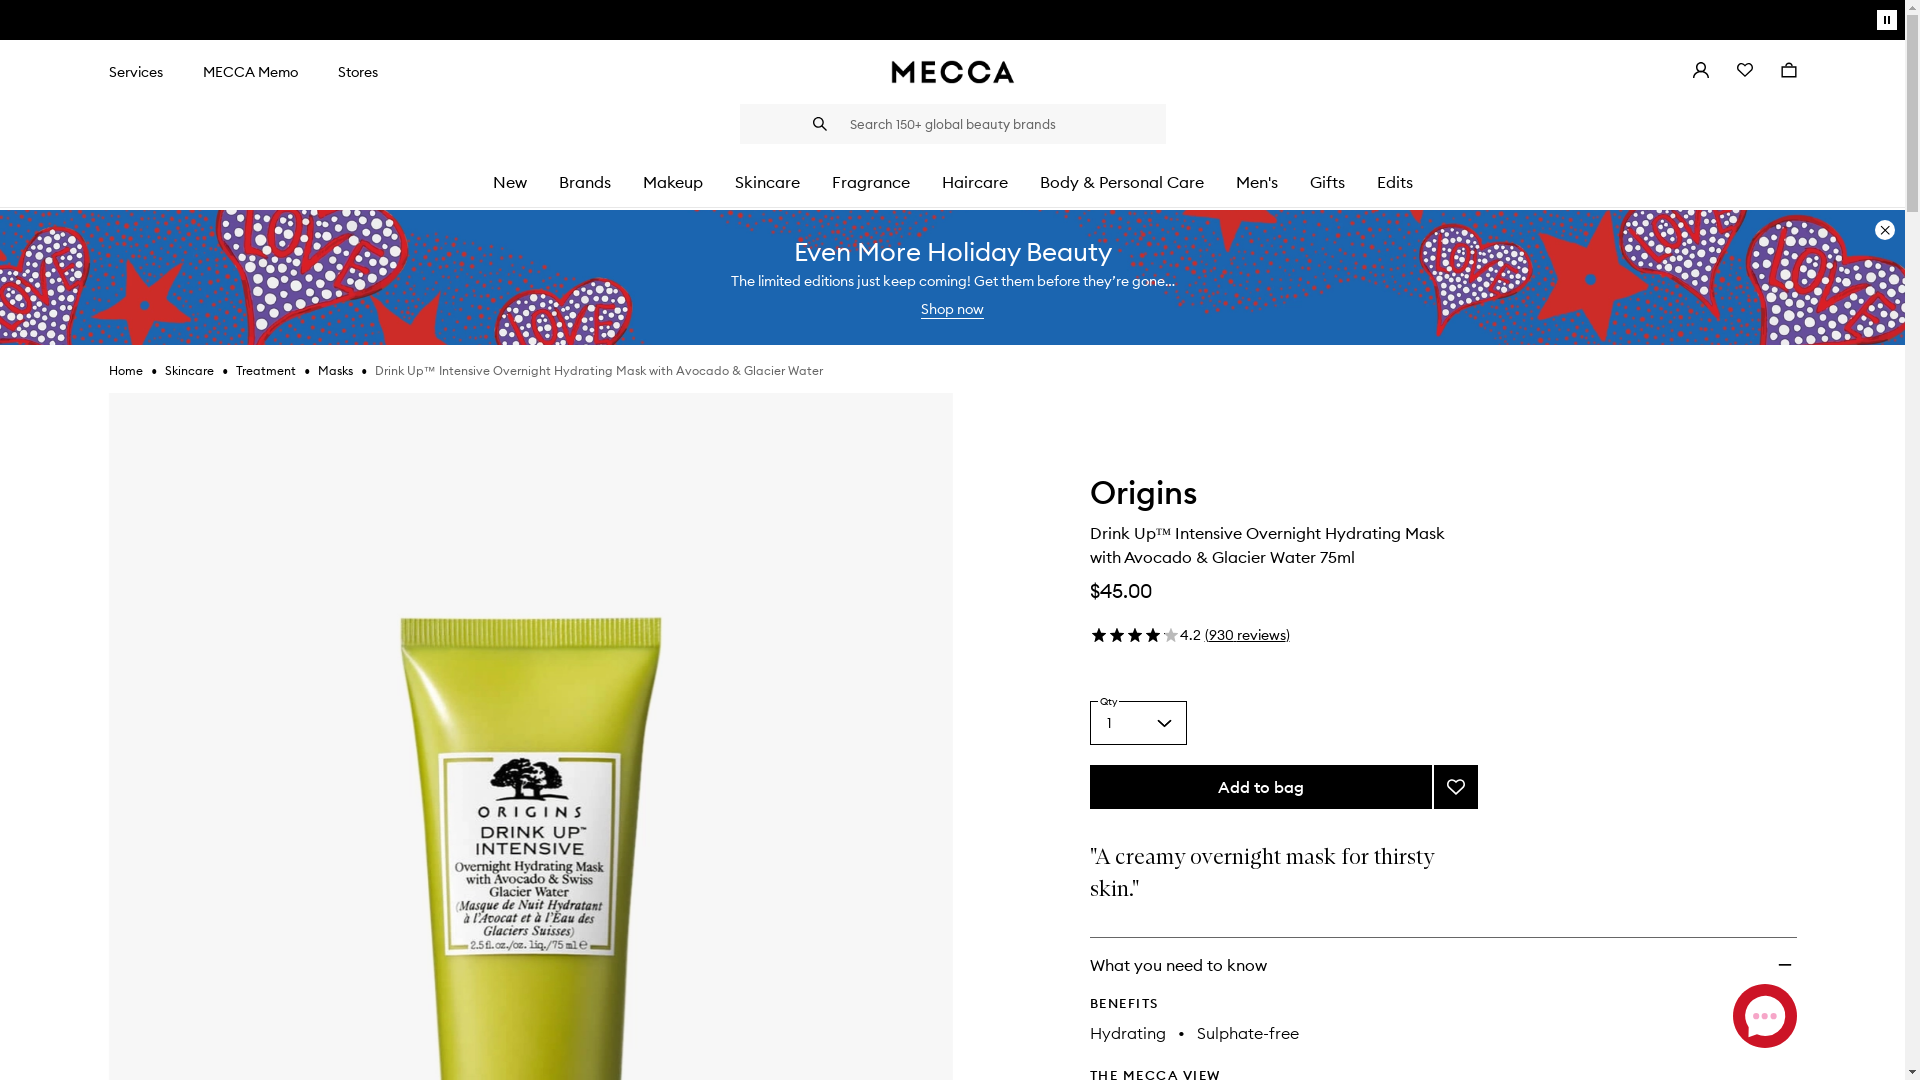 The image size is (1920, 1080). I want to click on Skip product images, so click(108, 392).